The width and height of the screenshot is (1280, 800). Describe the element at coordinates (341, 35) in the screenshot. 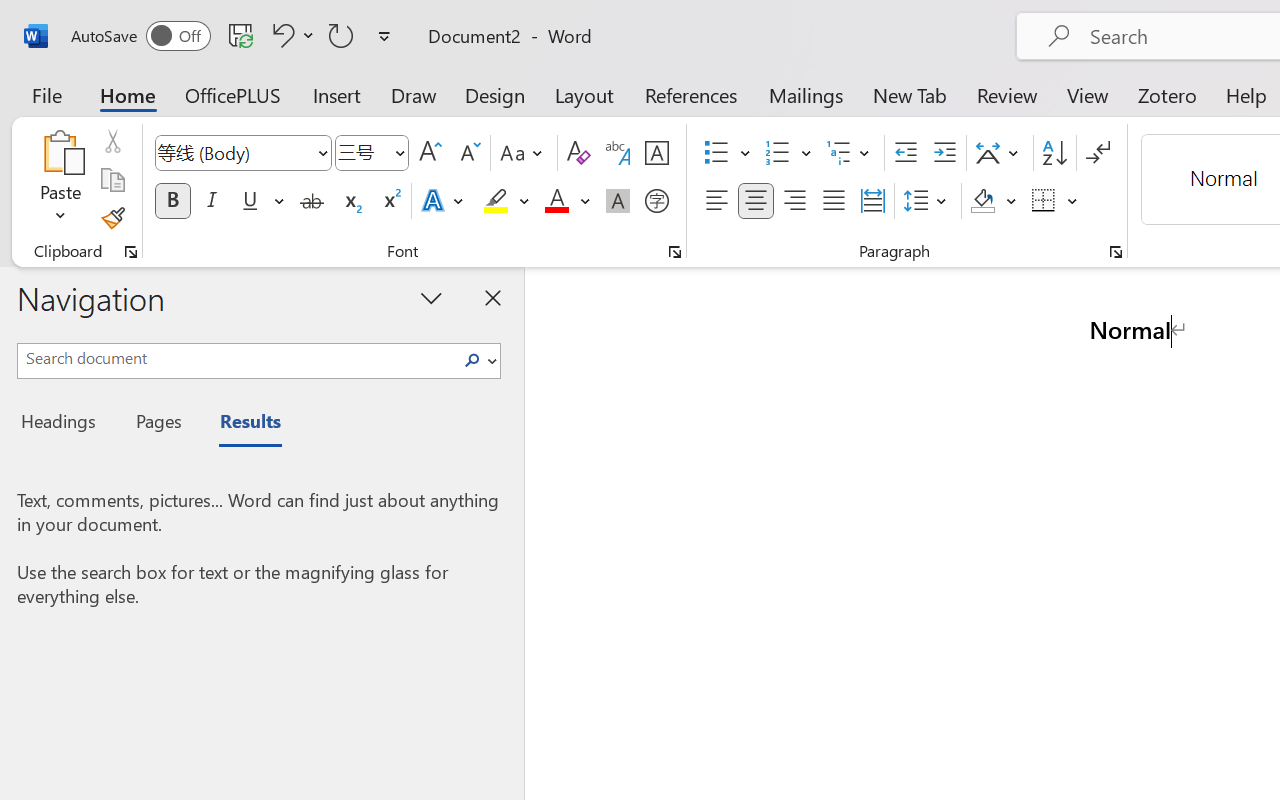

I see `Repeat Style` at that location.